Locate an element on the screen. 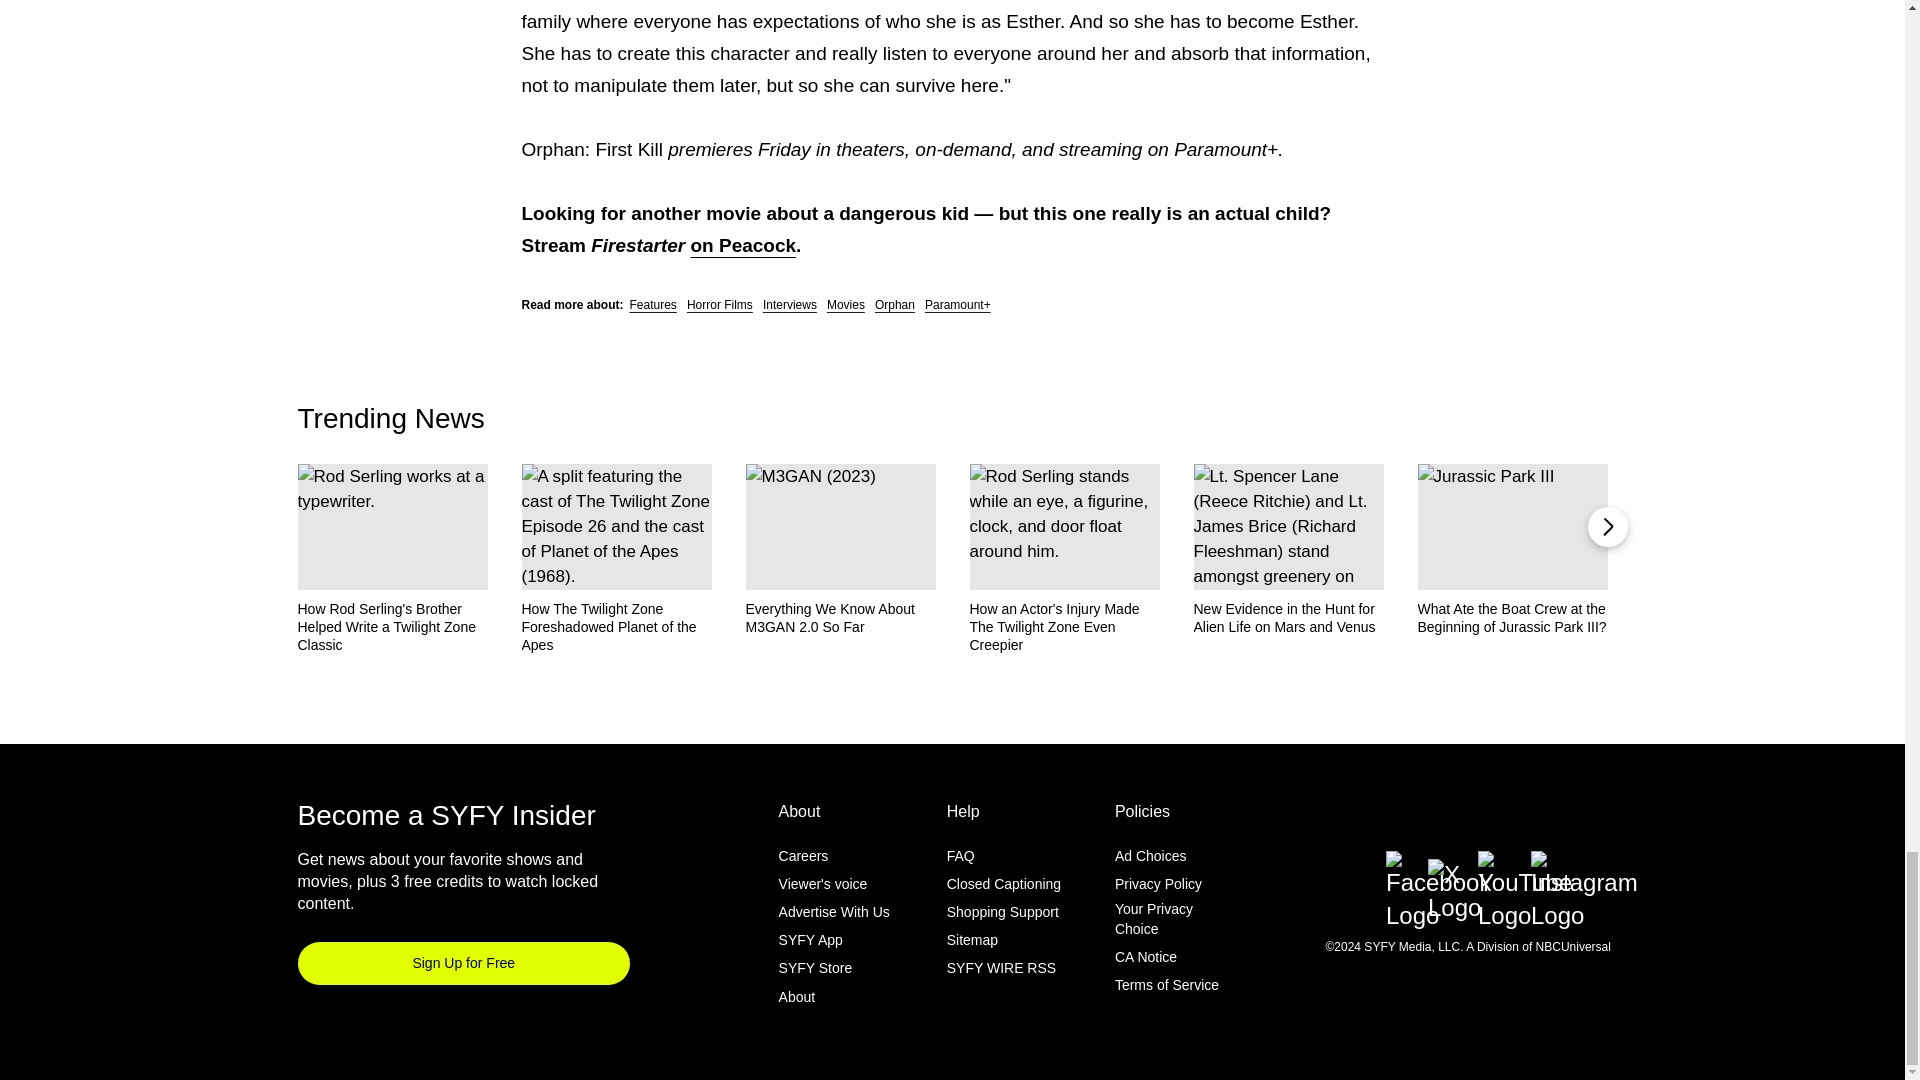  on Peacock is located at coordinates (742, 244).